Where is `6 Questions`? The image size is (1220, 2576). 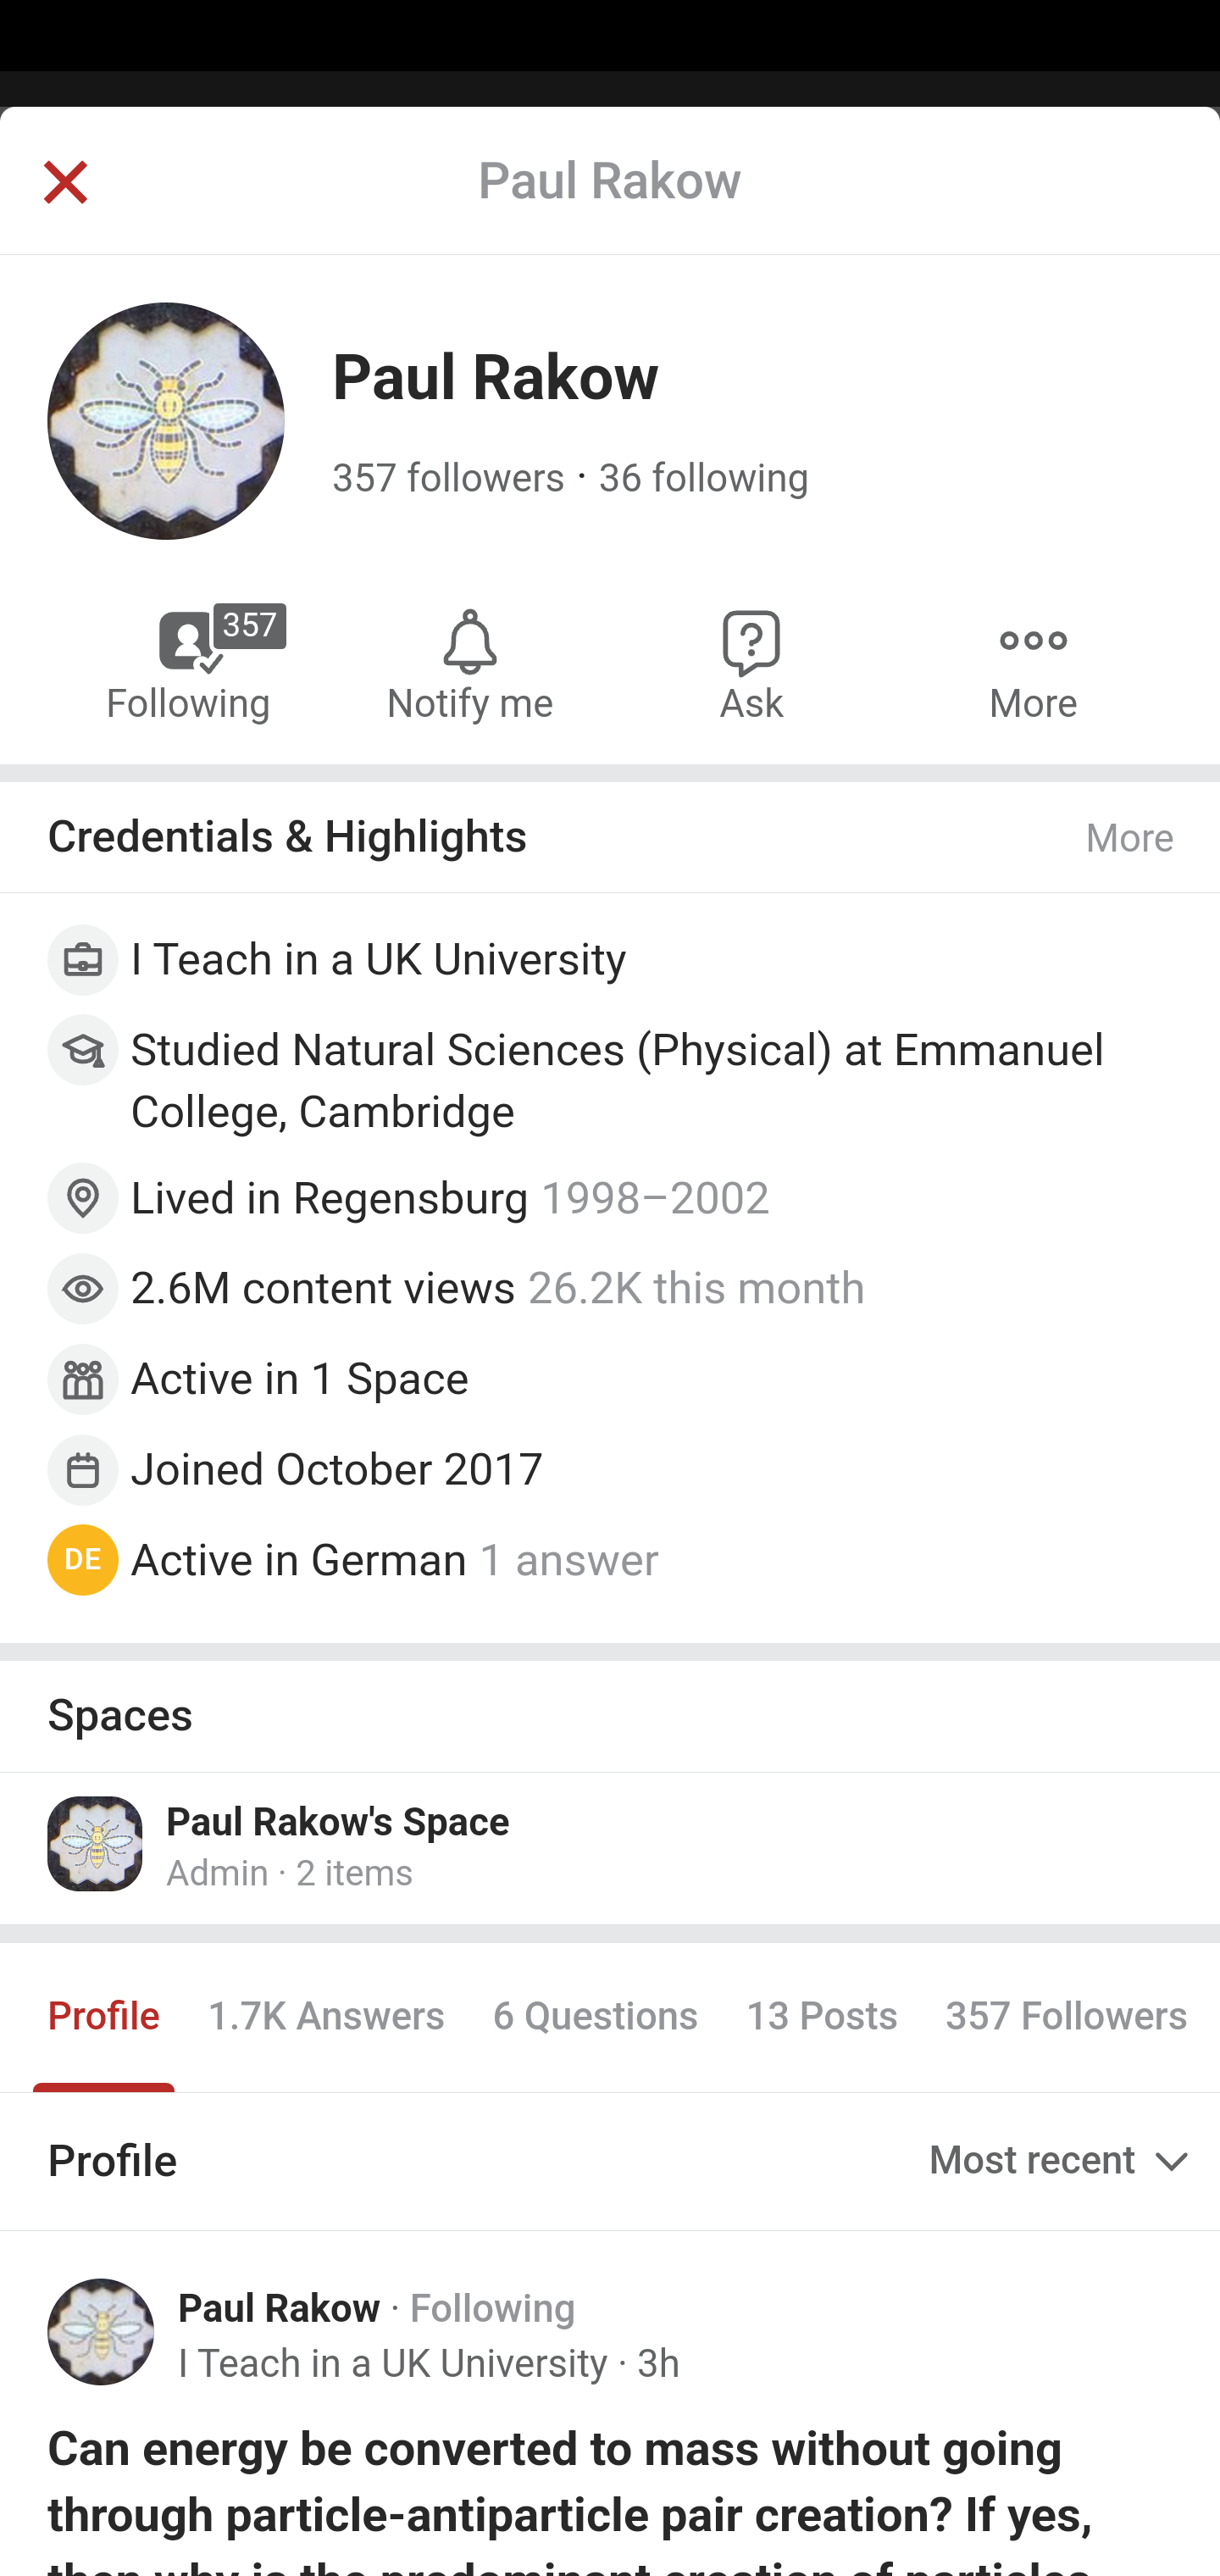
6 Questions is located at coordinates (595, 2017).